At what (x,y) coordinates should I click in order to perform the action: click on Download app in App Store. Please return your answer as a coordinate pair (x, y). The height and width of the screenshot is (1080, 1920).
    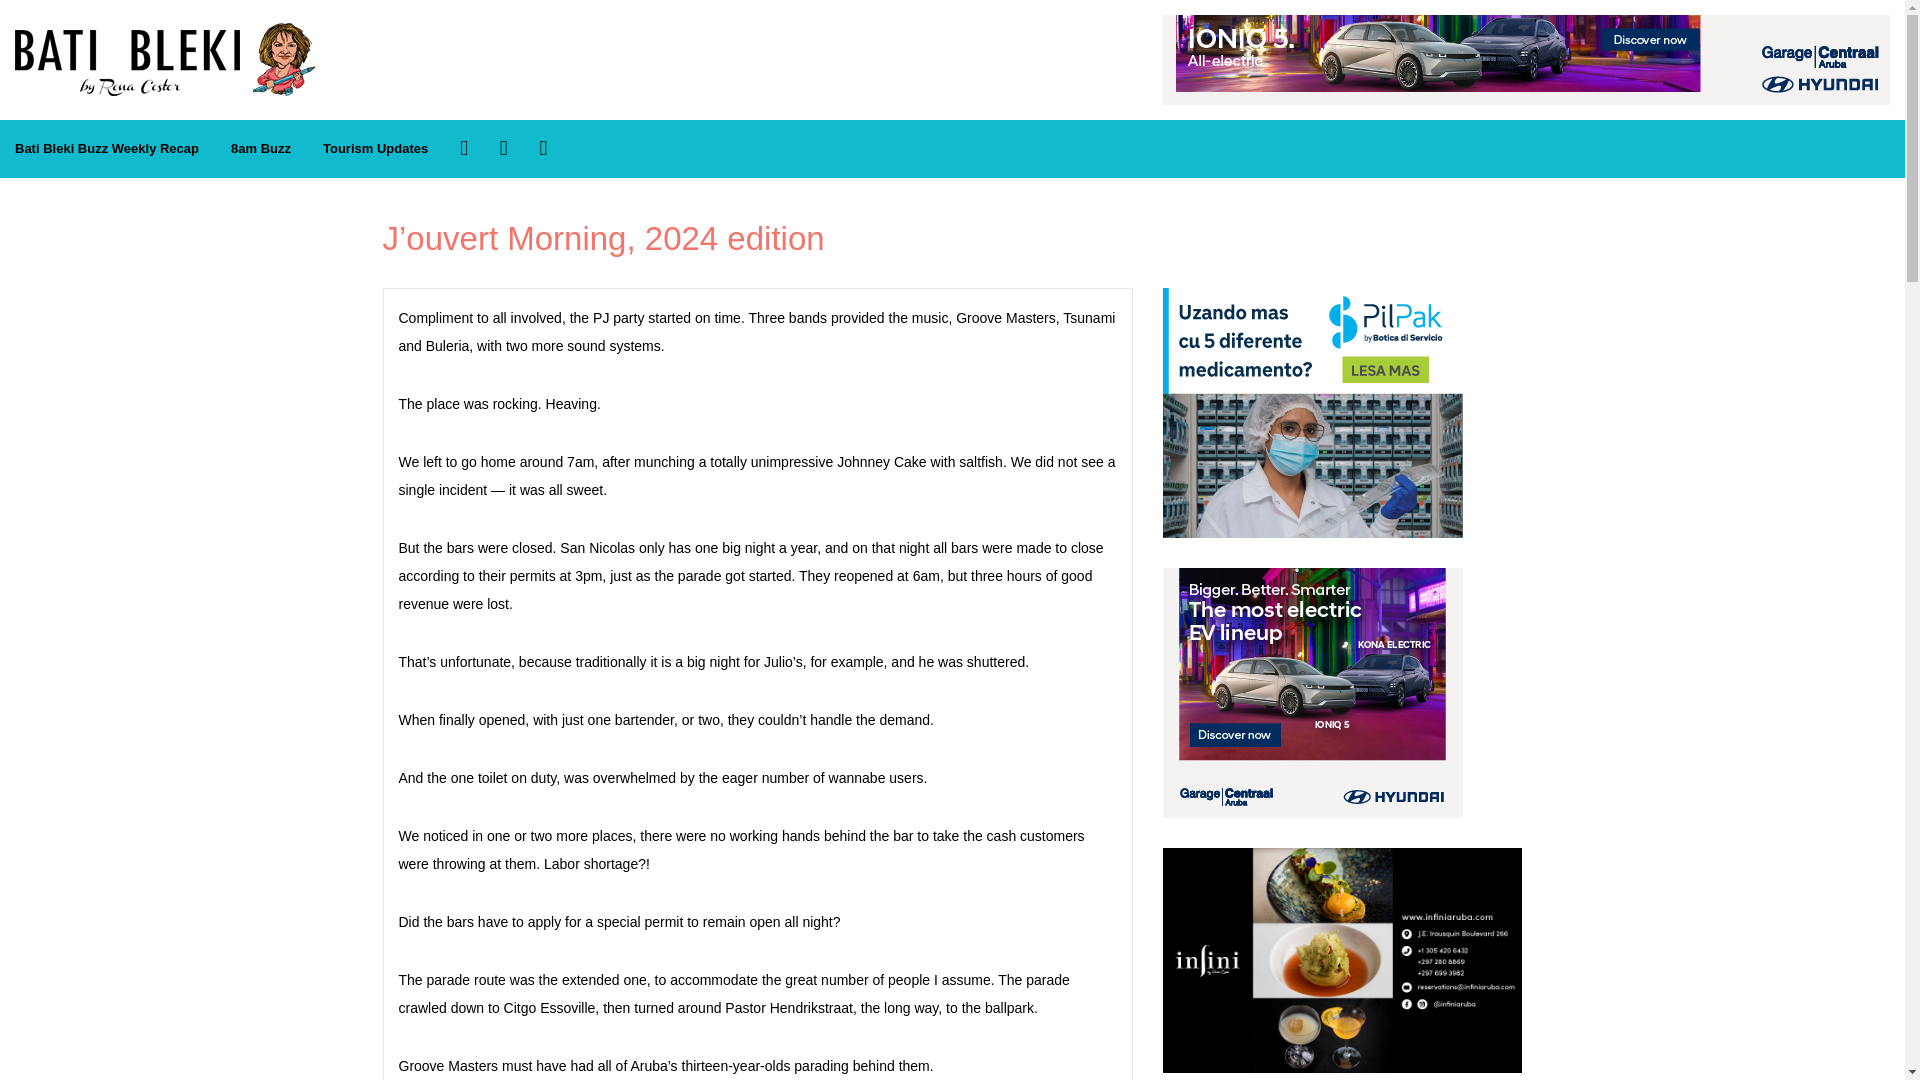
    Looking at the image, I should click on (504, 148).